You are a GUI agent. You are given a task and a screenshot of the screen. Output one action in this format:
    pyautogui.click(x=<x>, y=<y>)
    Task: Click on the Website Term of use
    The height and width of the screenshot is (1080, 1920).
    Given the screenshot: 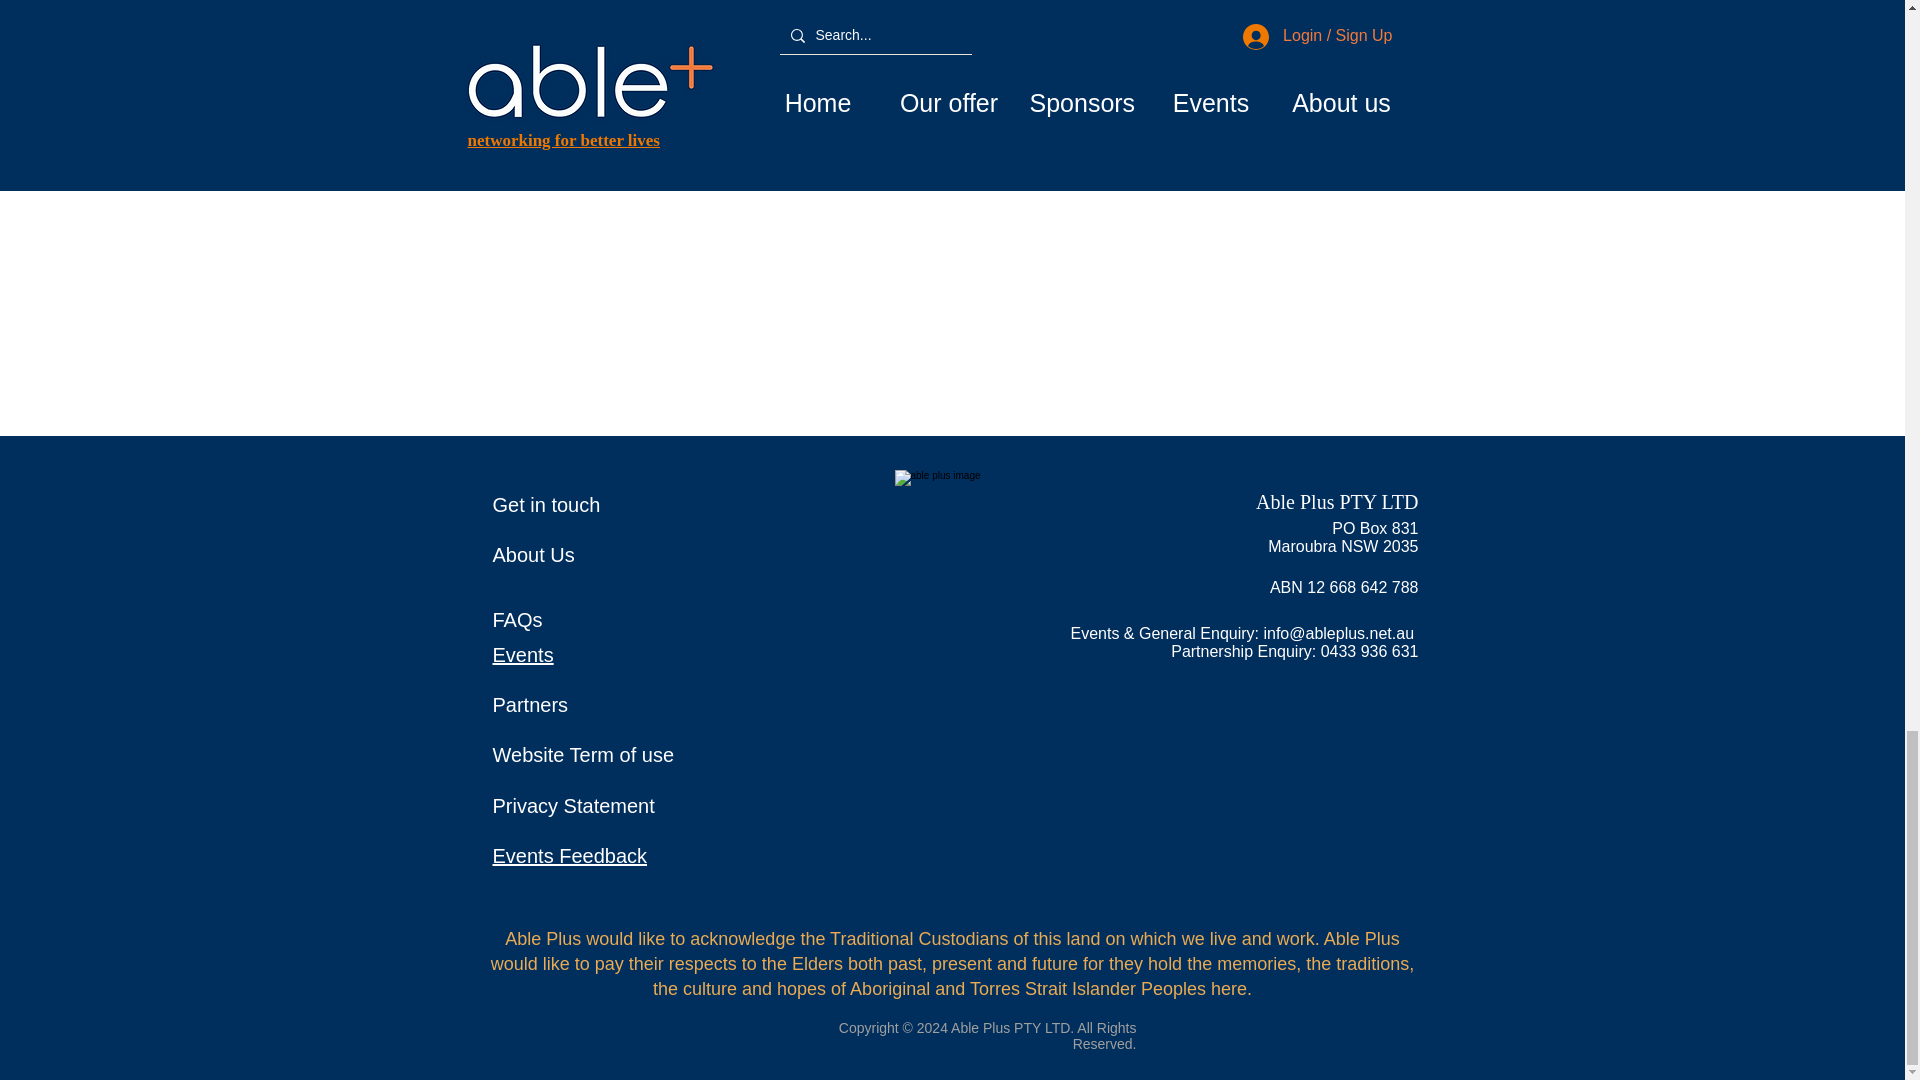 What is the action you would take?
    pyautogui.click(x=582, y=754)
    